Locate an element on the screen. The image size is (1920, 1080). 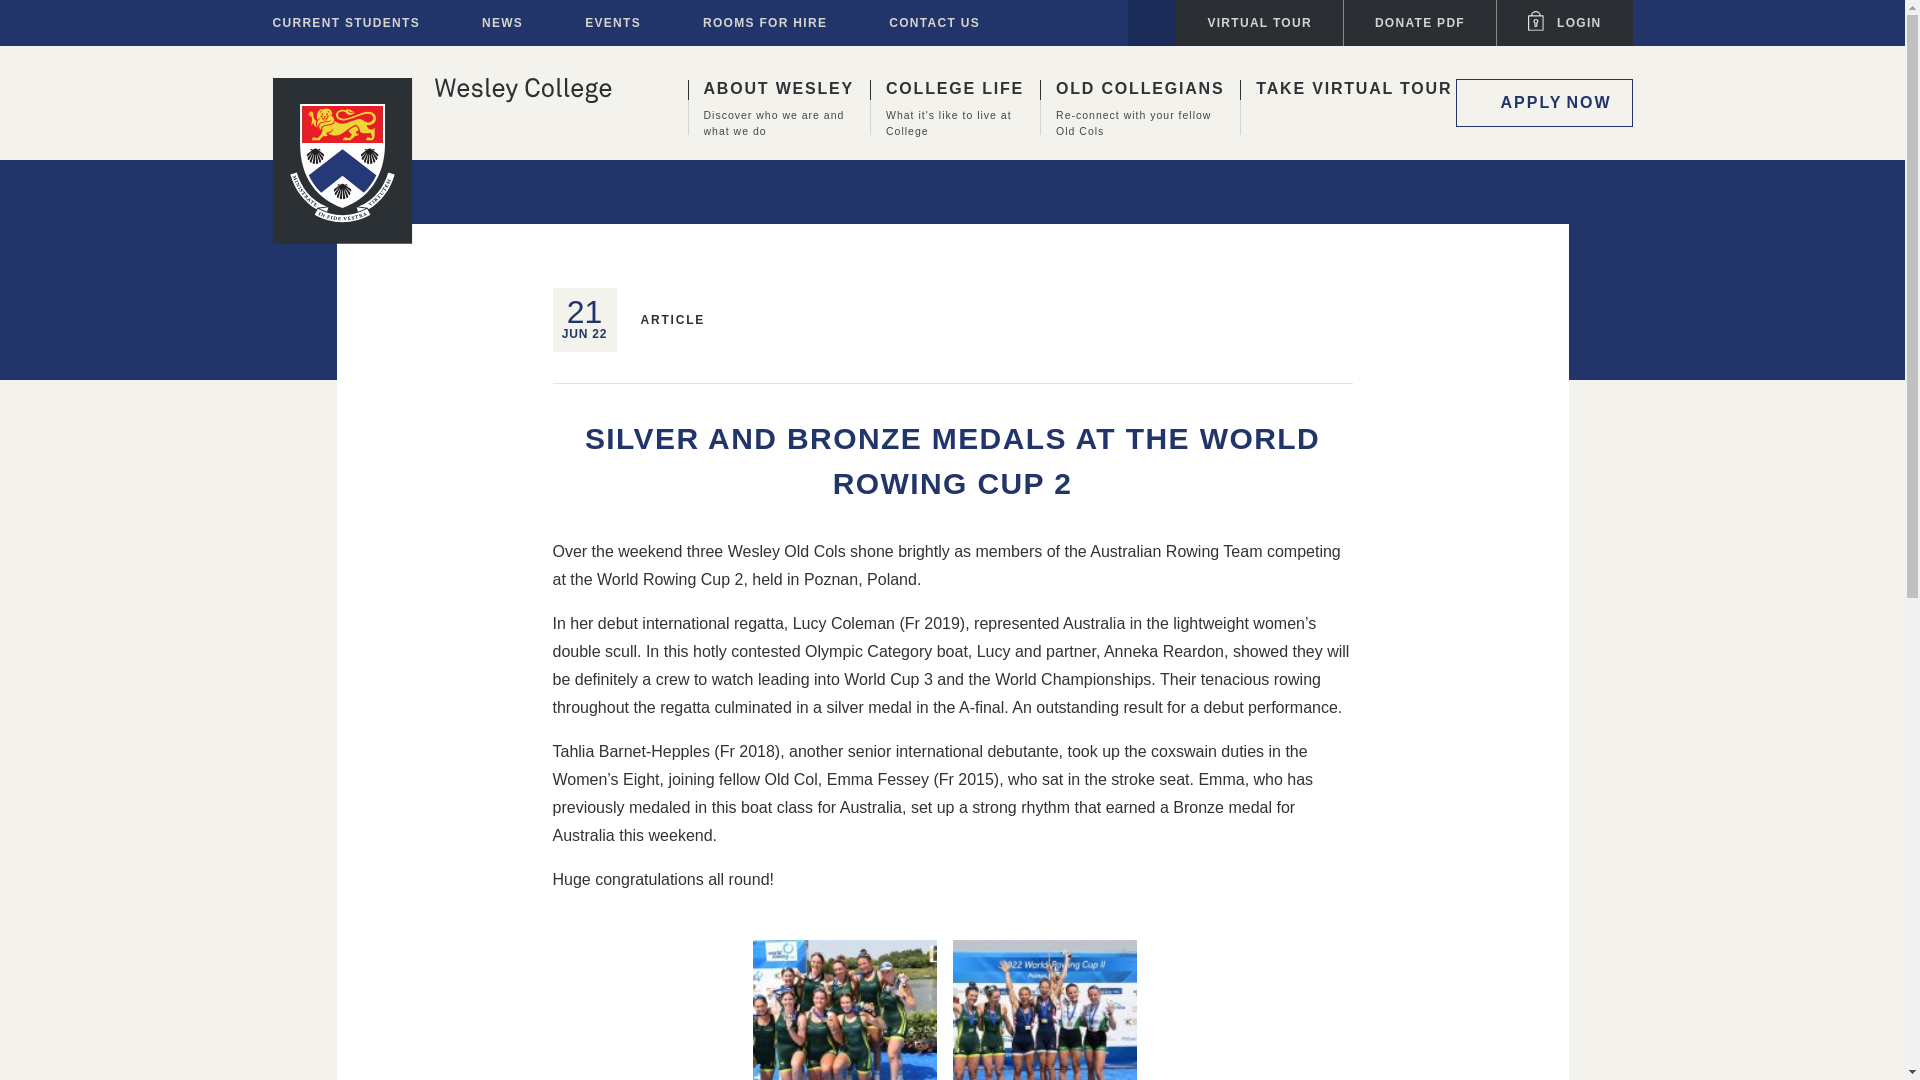
CONTACT US is located at coordinates (1150, 46).